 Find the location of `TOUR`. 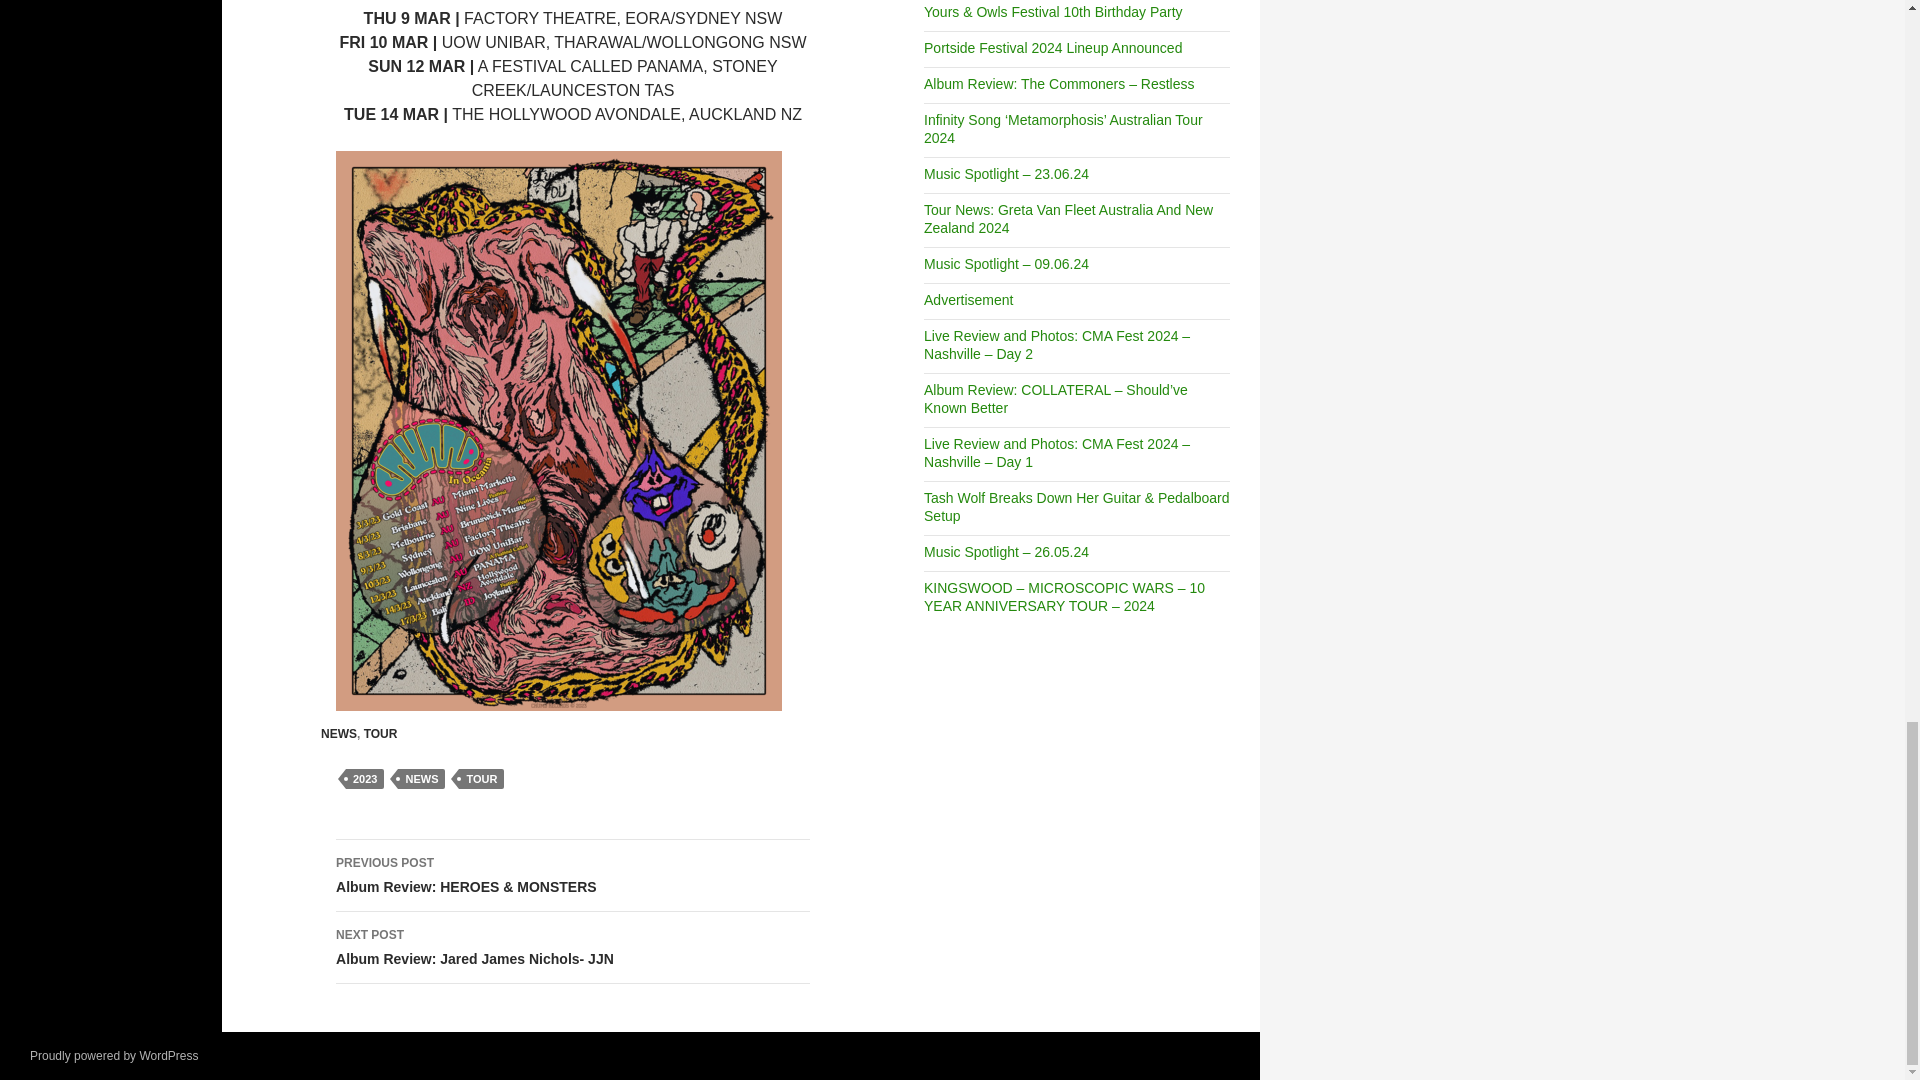

TOUR is located at coordinates (380, 733).